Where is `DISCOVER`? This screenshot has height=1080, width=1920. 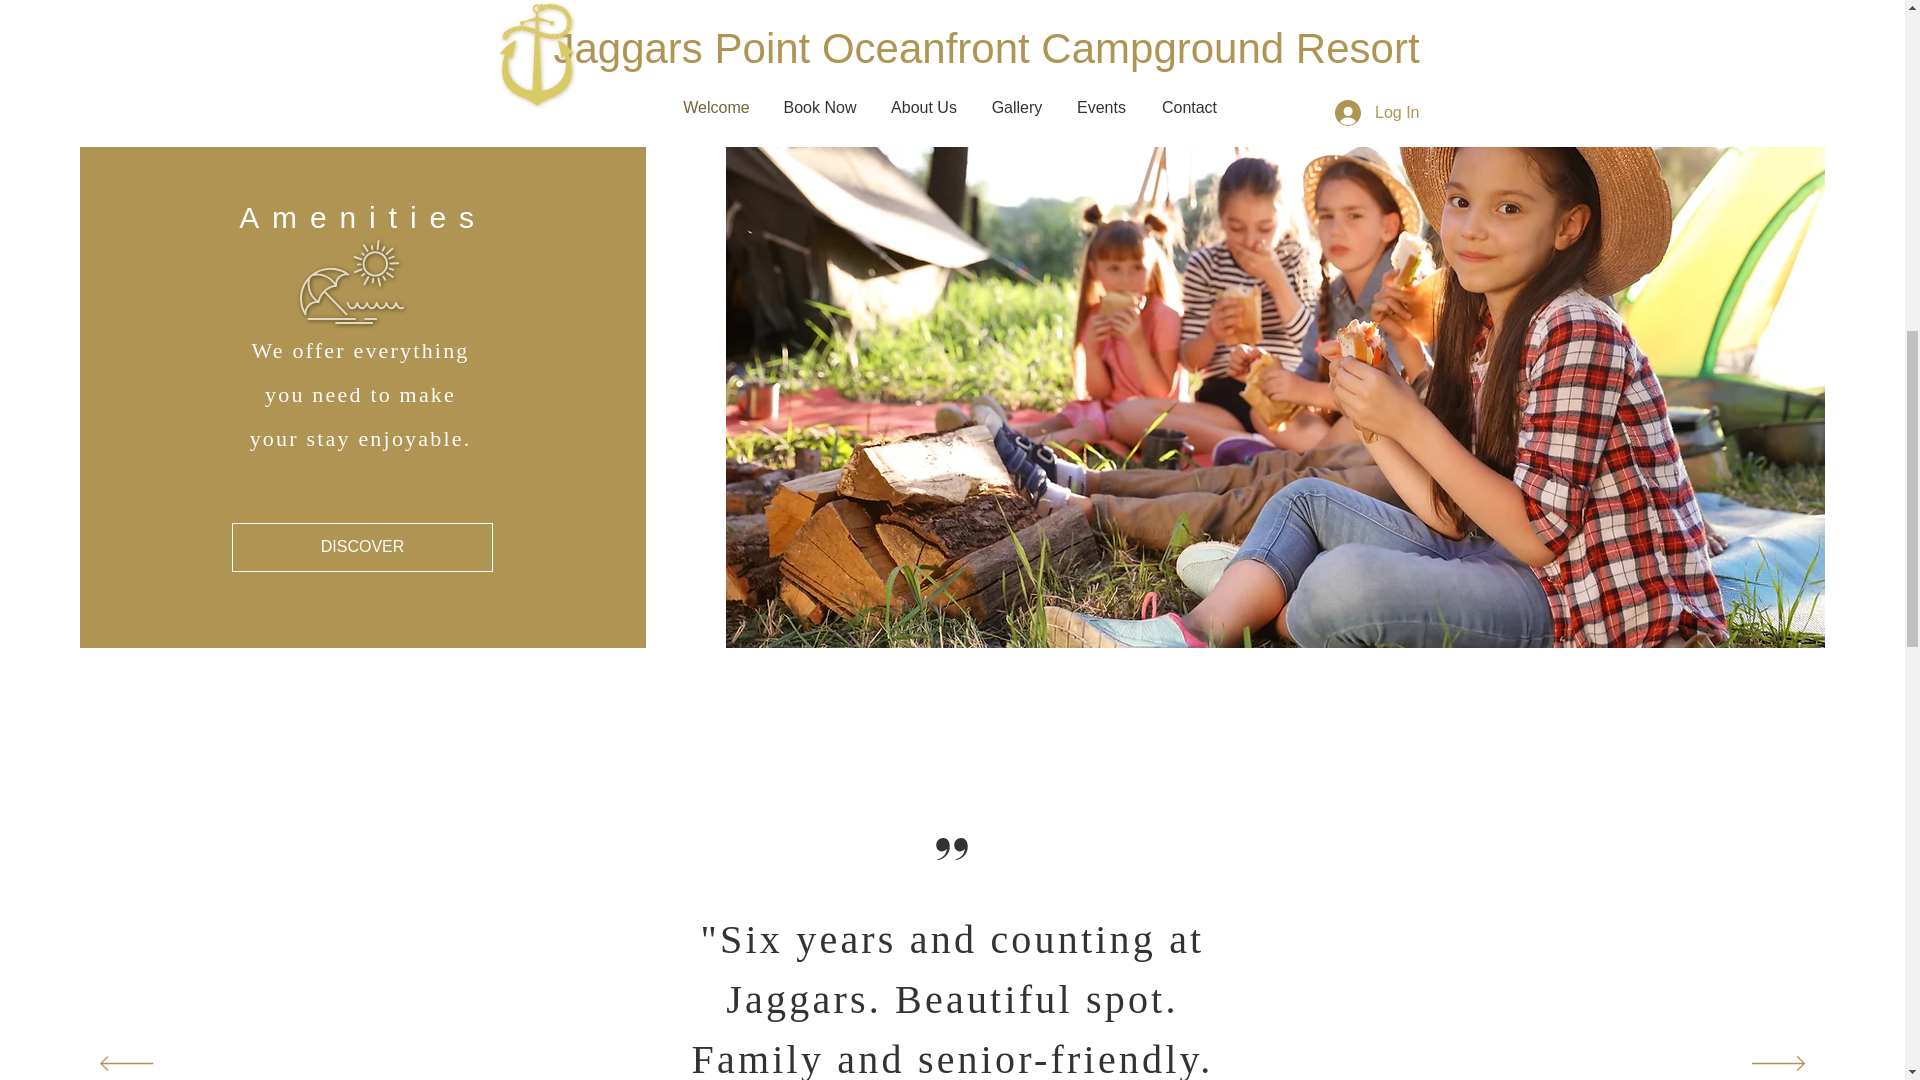
DISCOVER is located at coordinates (362, 547).